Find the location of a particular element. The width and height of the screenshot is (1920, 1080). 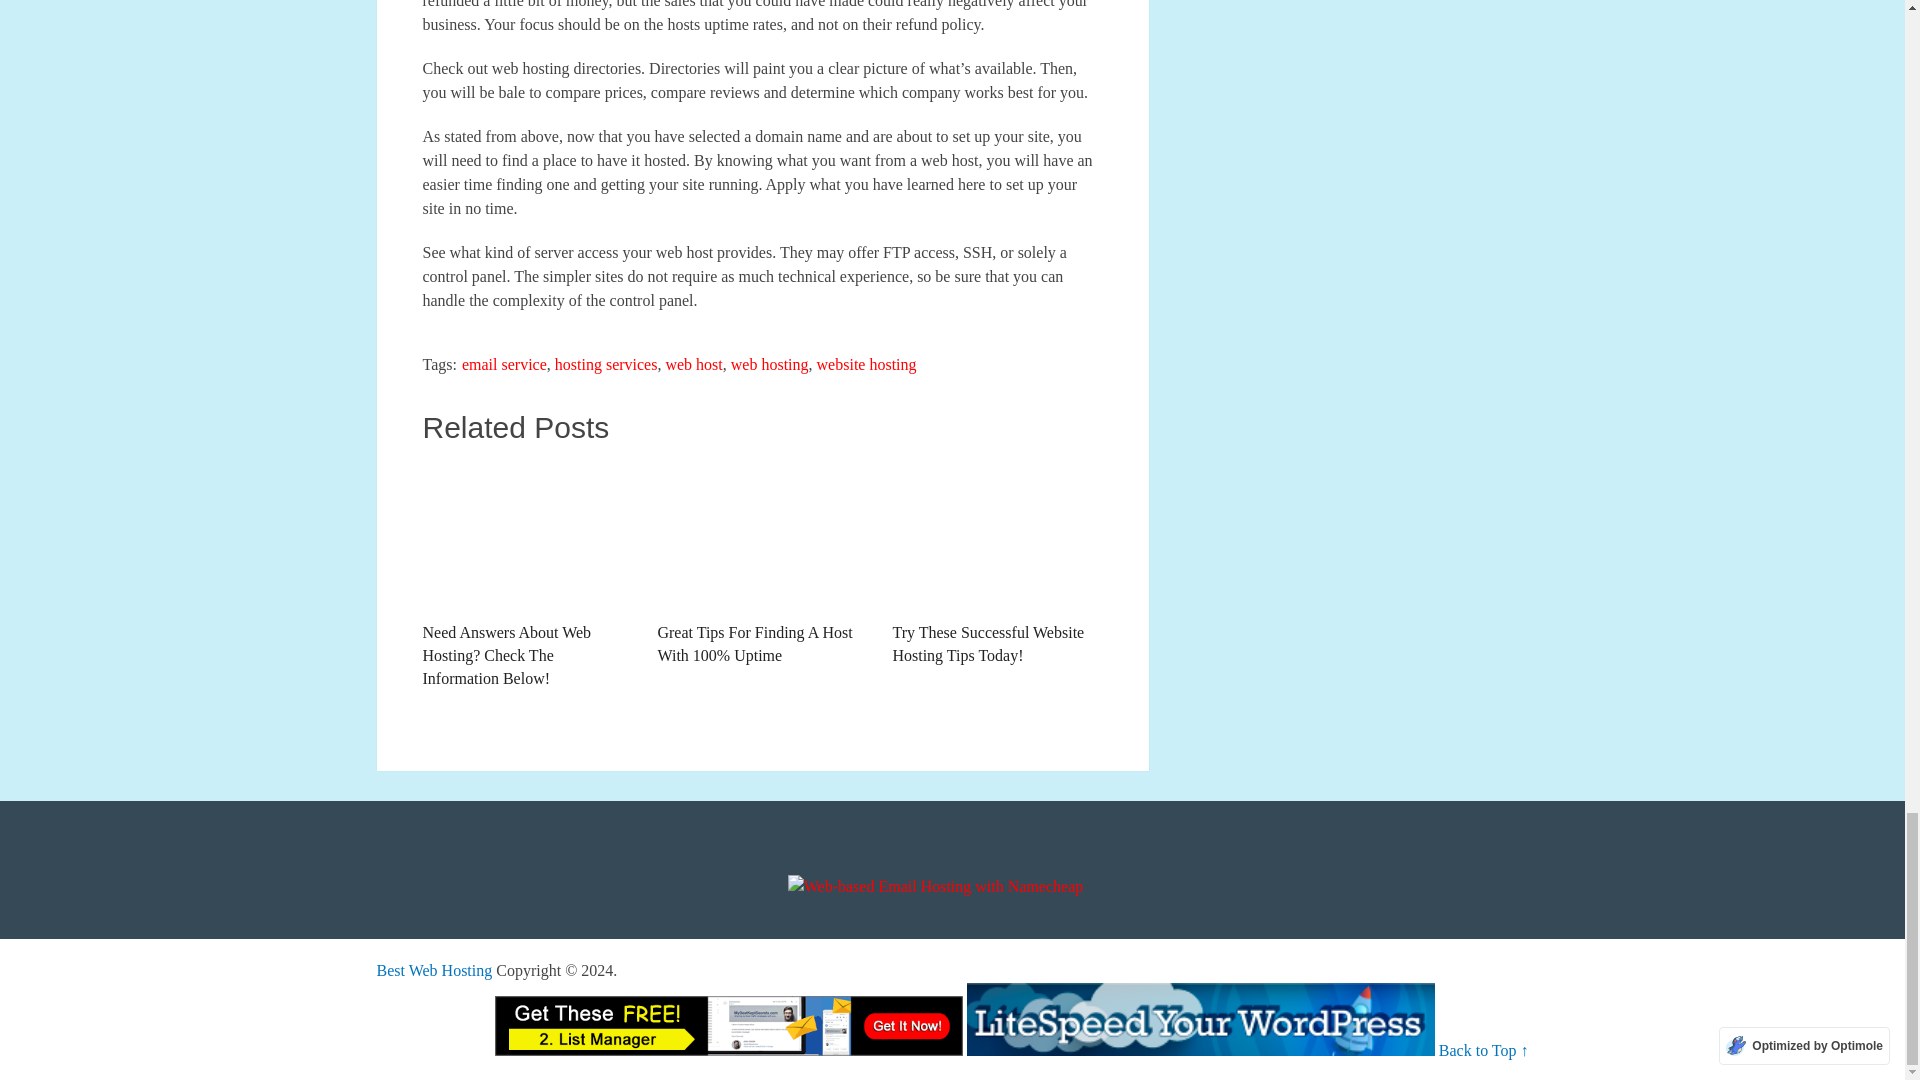

Get the best hosts! is located at coordinates (434, 970).